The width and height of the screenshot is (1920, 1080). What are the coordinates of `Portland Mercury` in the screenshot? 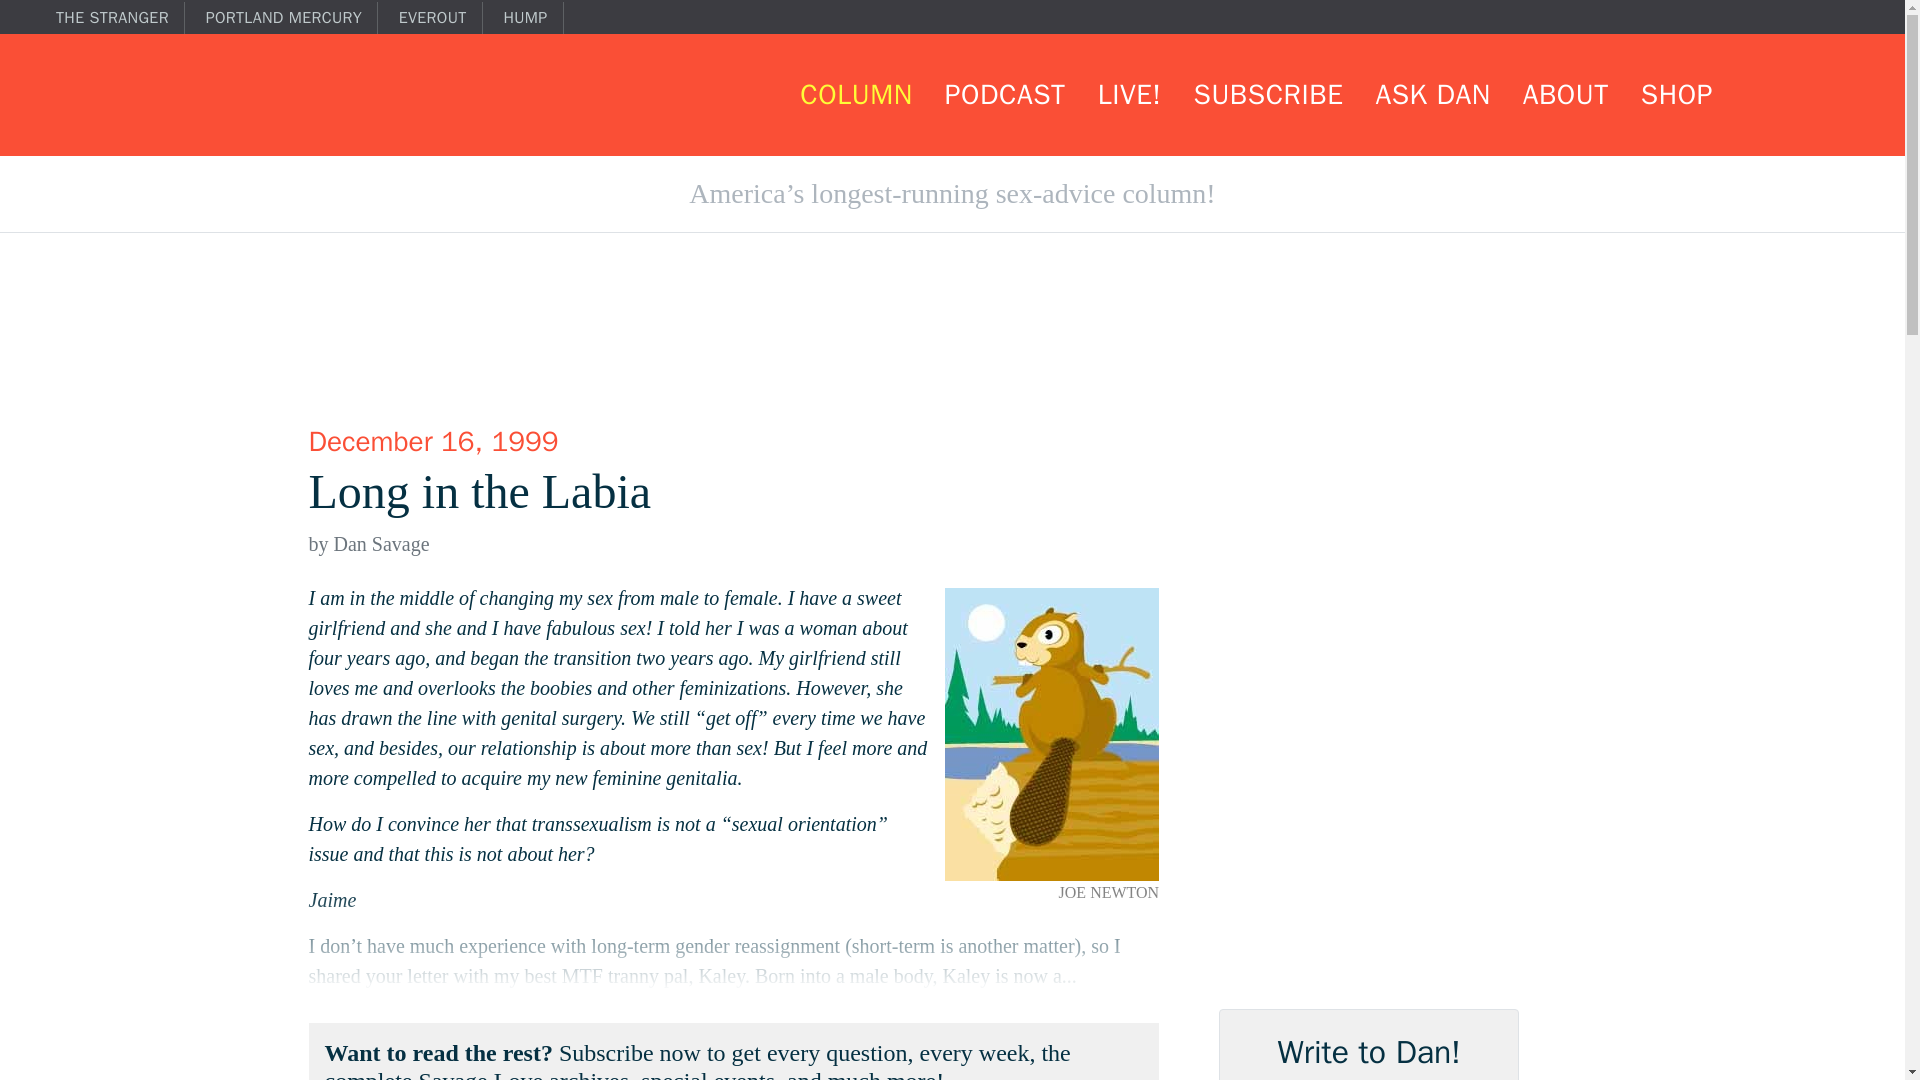 It's located at (292, 18).